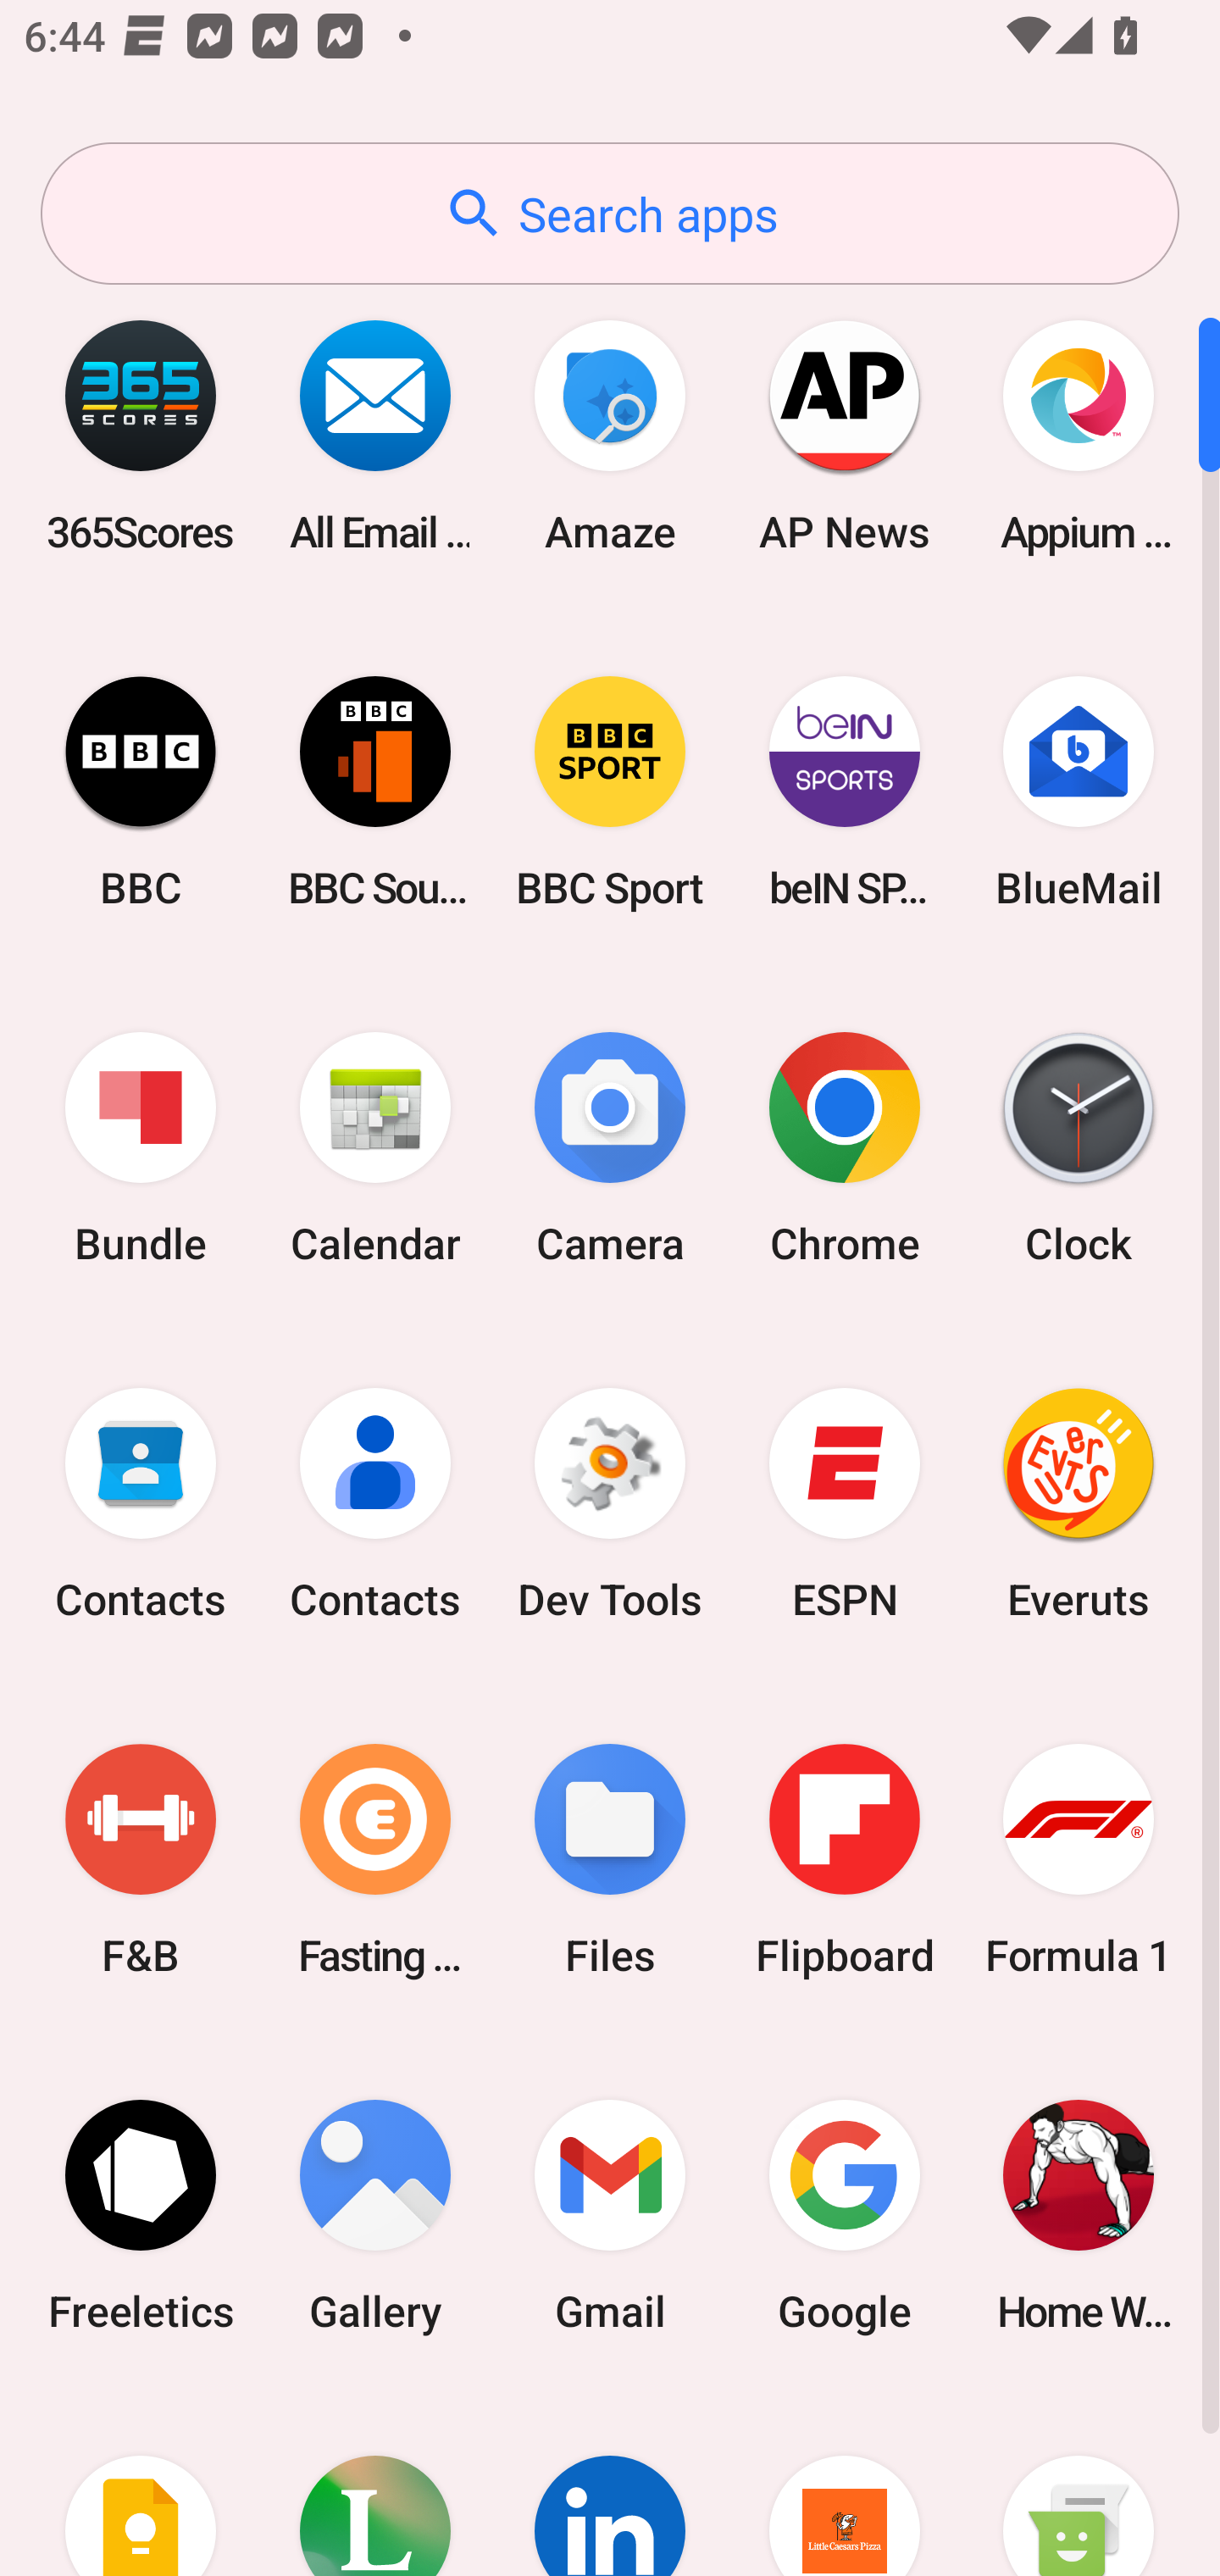  Describe the element at coordinates (141, 1859) in the screenshot. I see `F&B` at that location.